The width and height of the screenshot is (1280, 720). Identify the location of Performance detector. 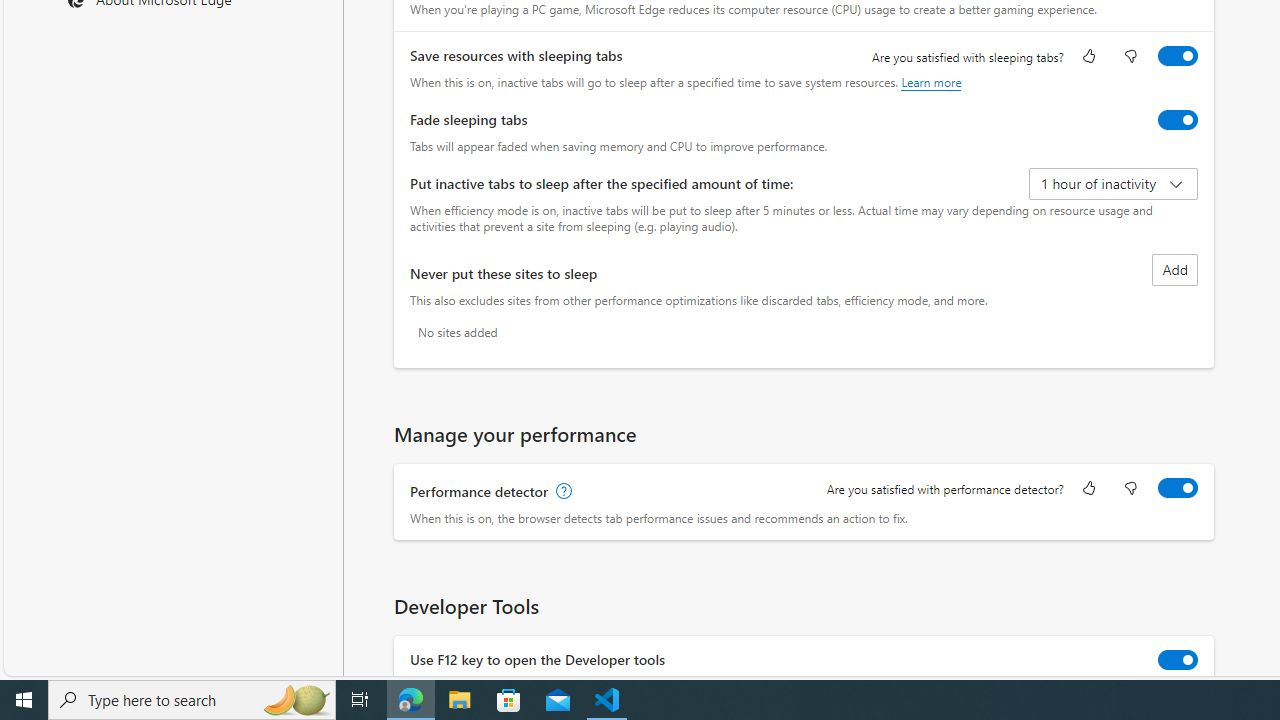
(1178, 488).